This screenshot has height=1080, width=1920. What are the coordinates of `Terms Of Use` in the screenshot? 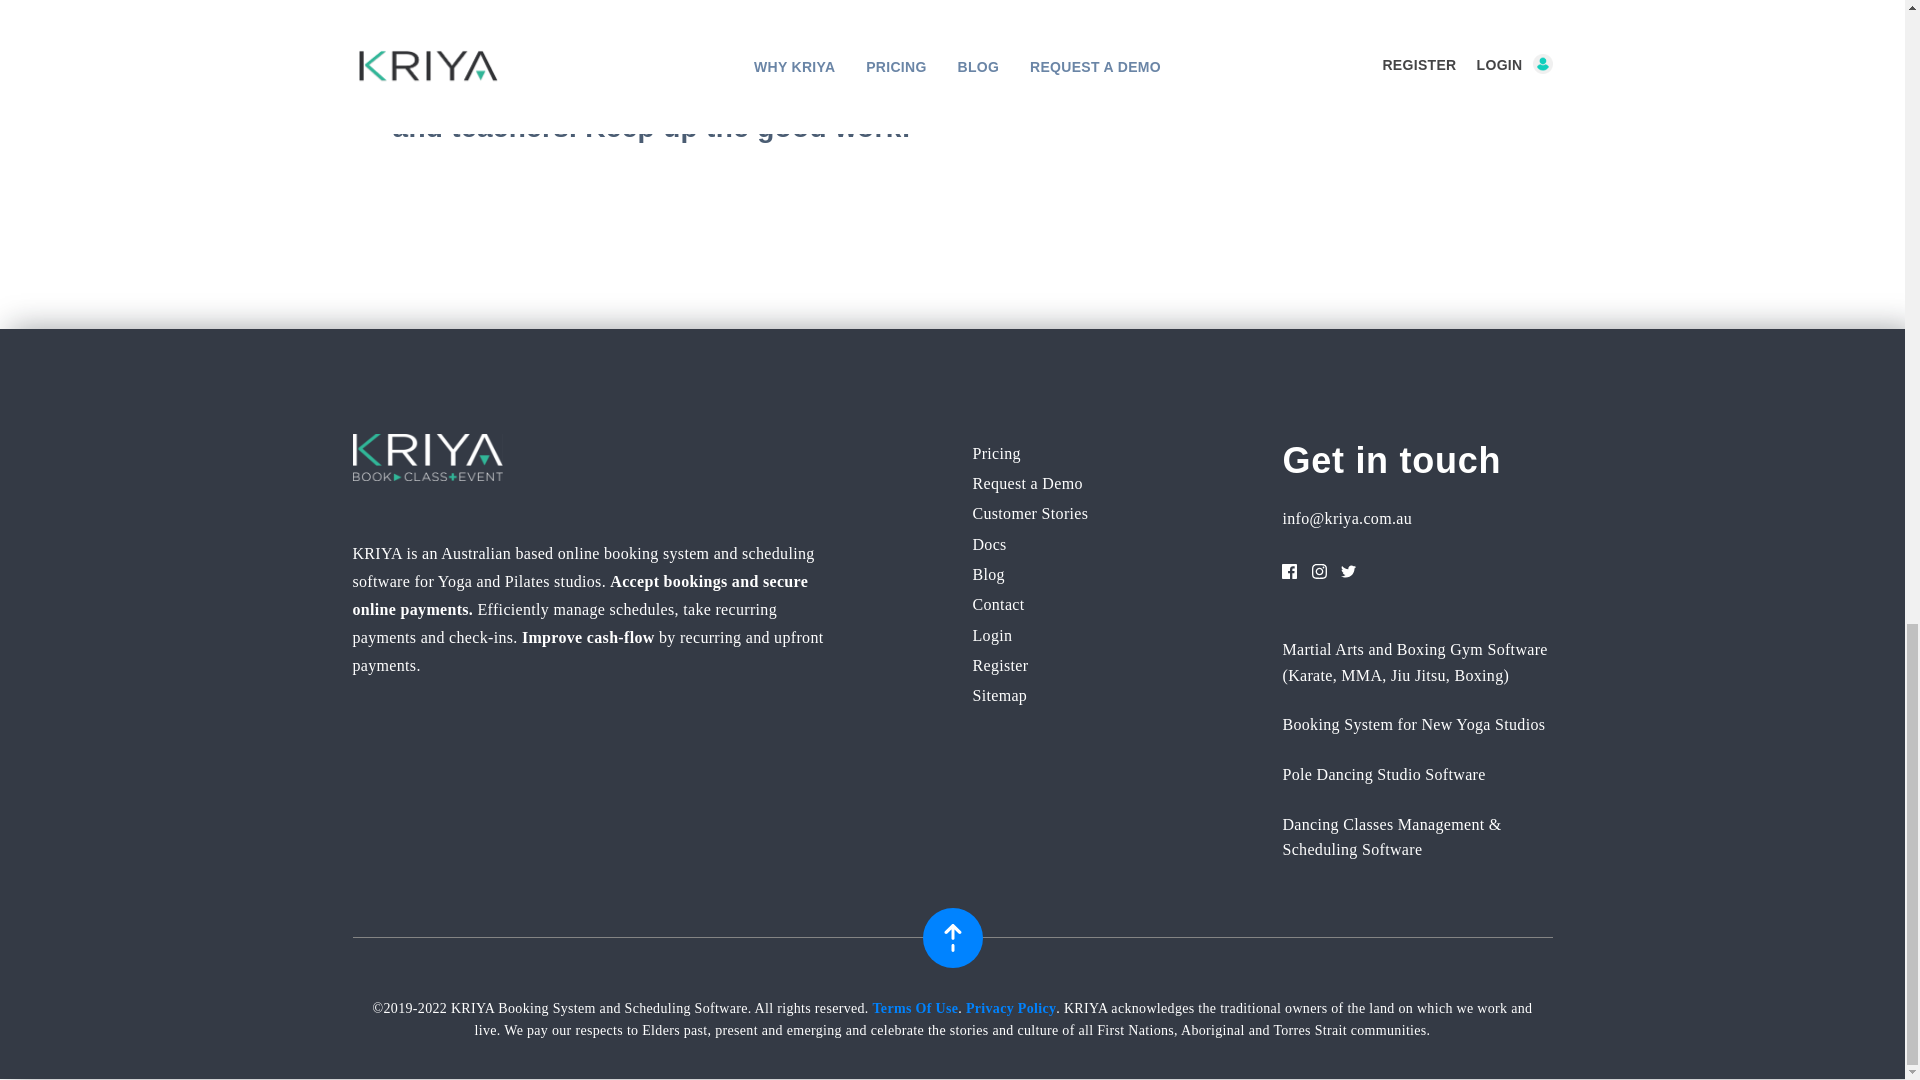 It's located at (914, 1008).